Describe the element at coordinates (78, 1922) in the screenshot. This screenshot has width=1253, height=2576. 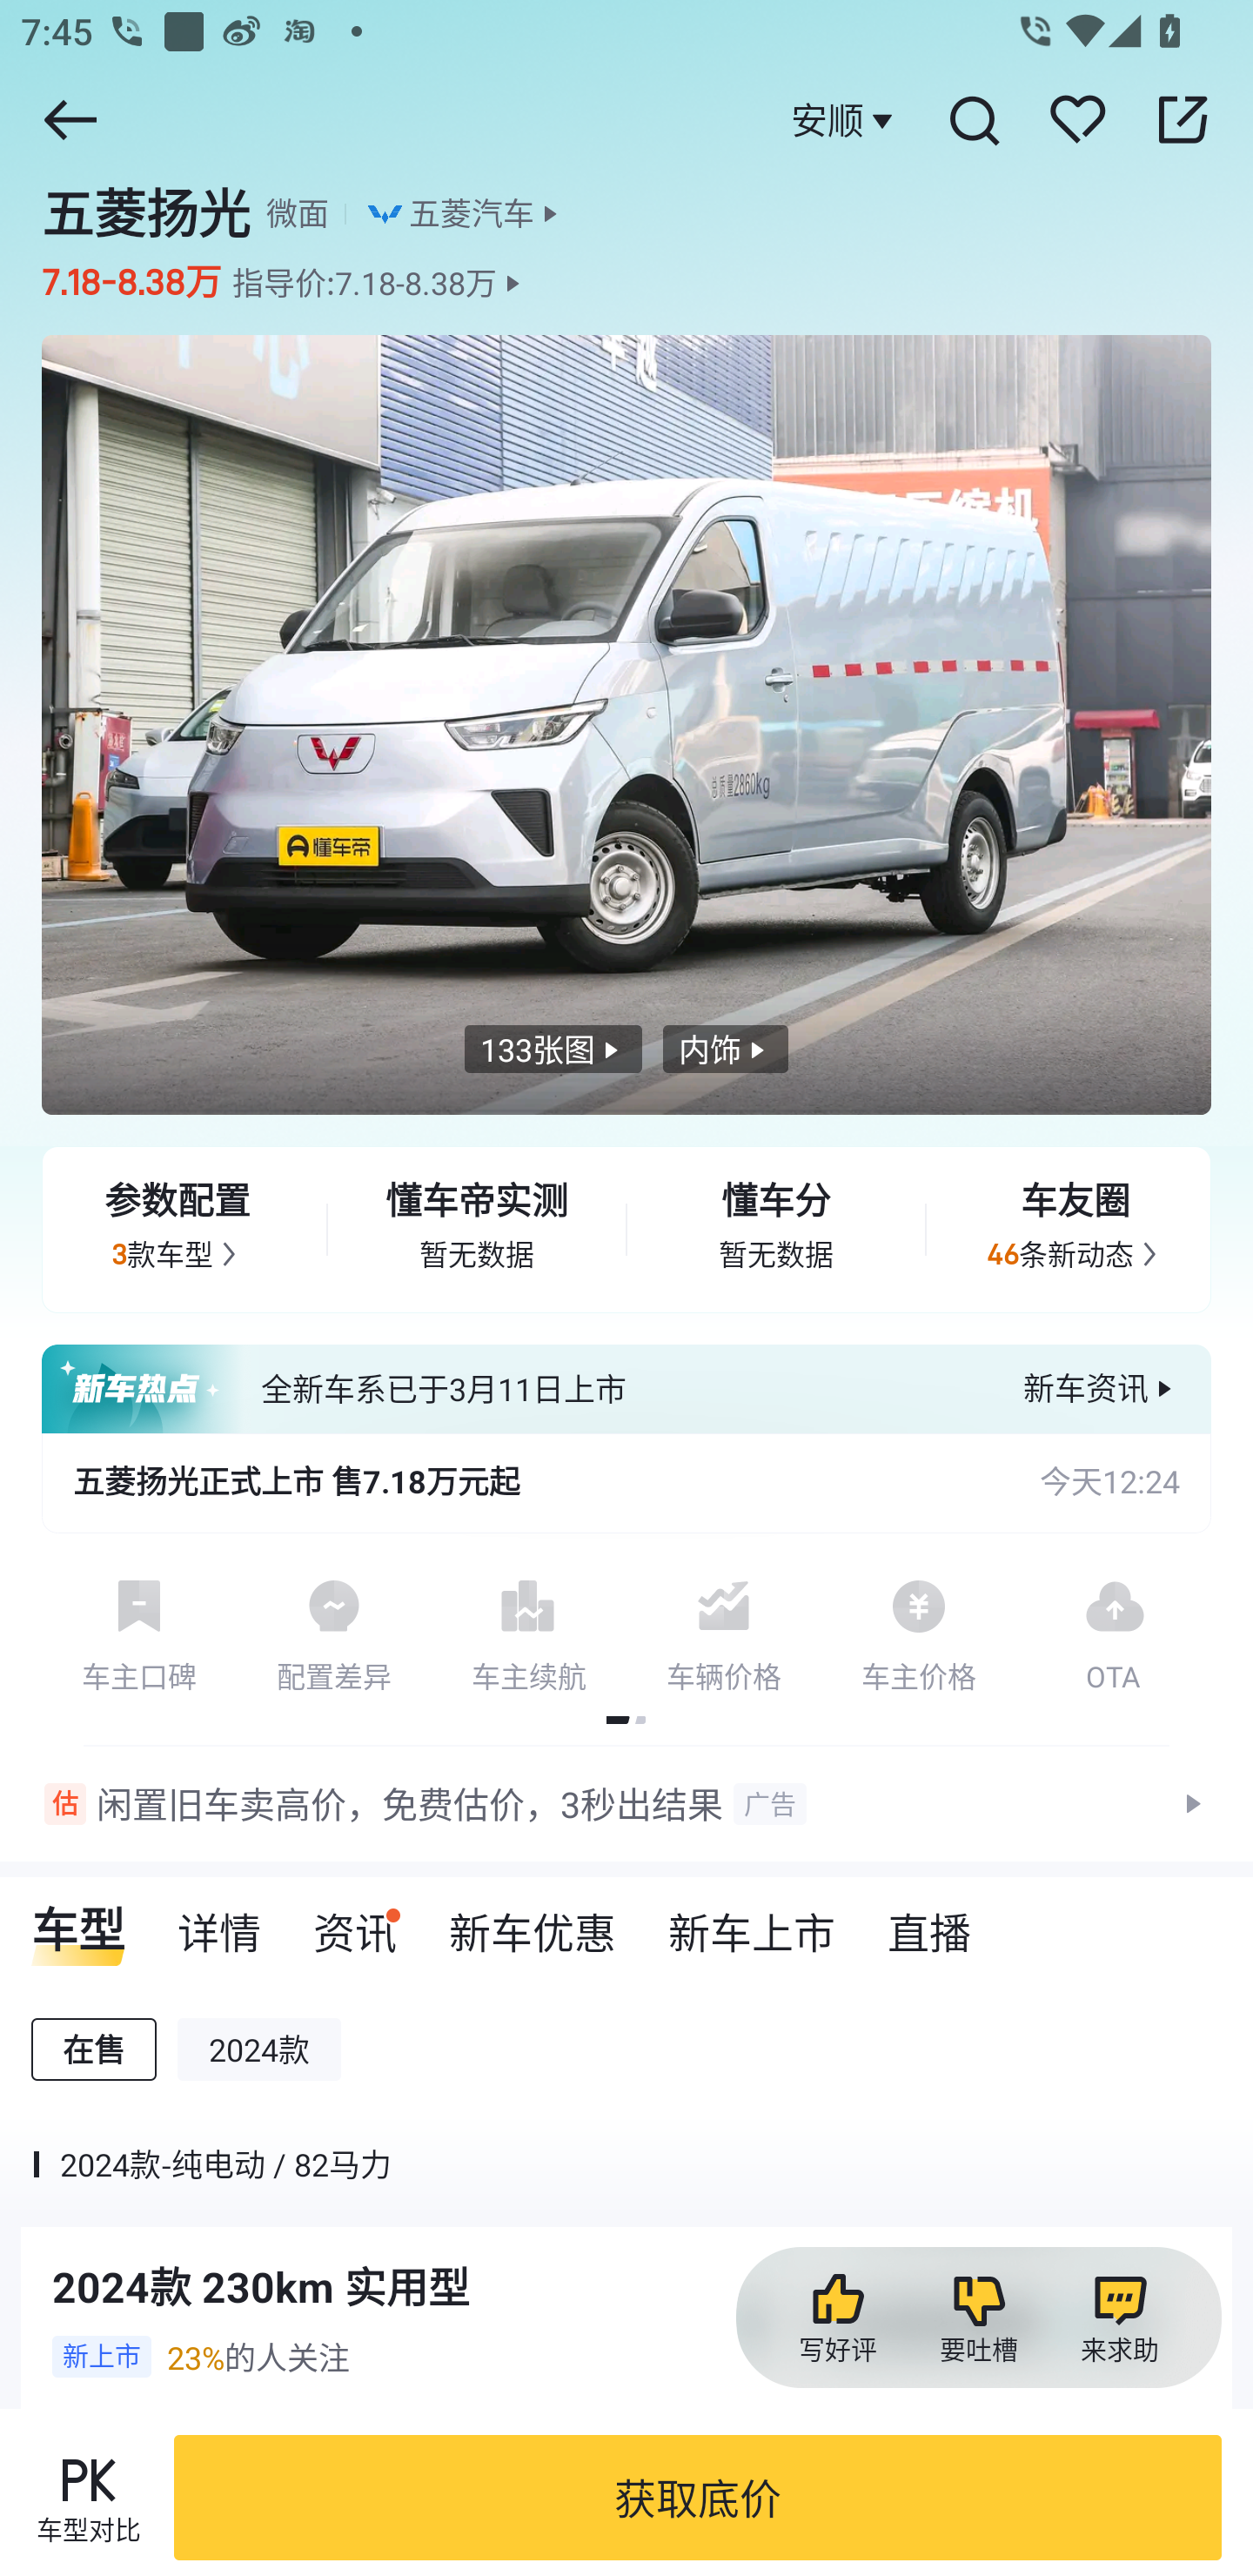
I see `车型` at that location.